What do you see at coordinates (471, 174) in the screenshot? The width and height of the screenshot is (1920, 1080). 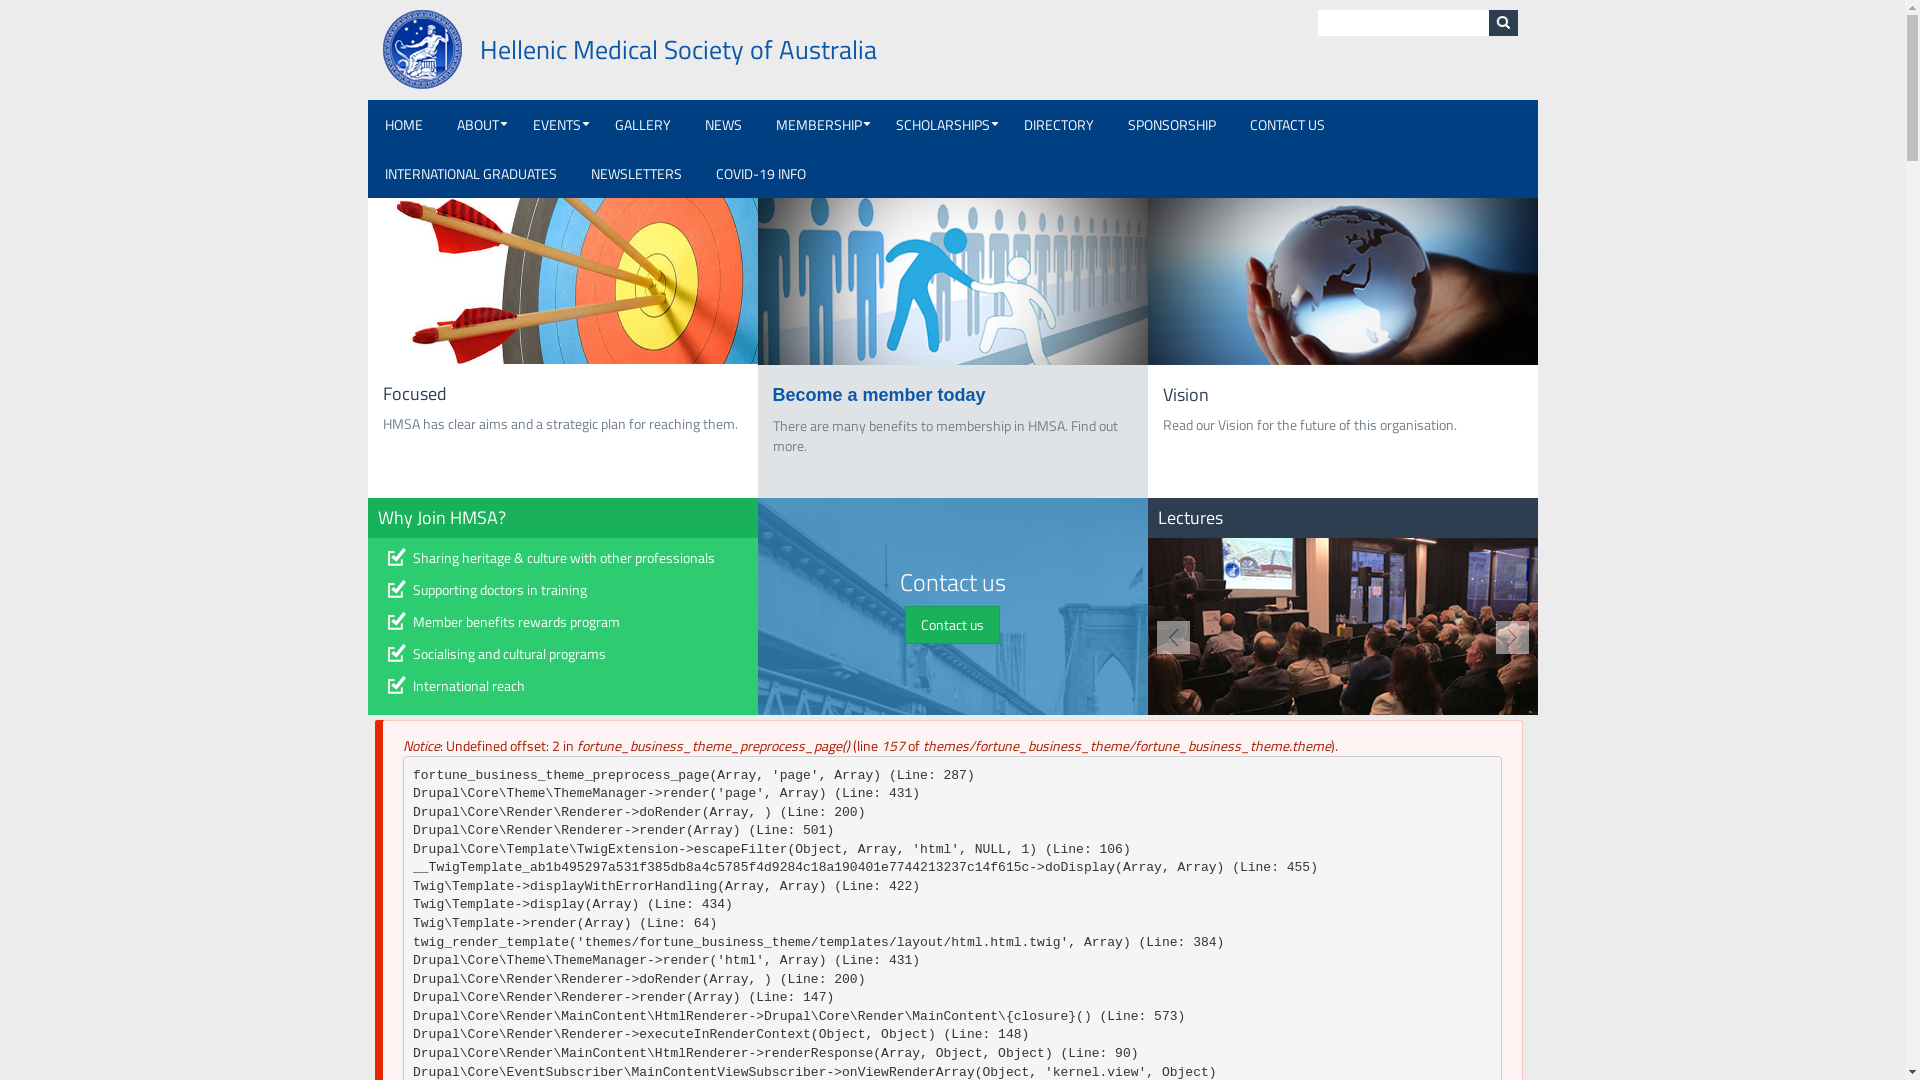 I see `INTERNATIONAL GRADUATES` at bounding box center [471, 174].